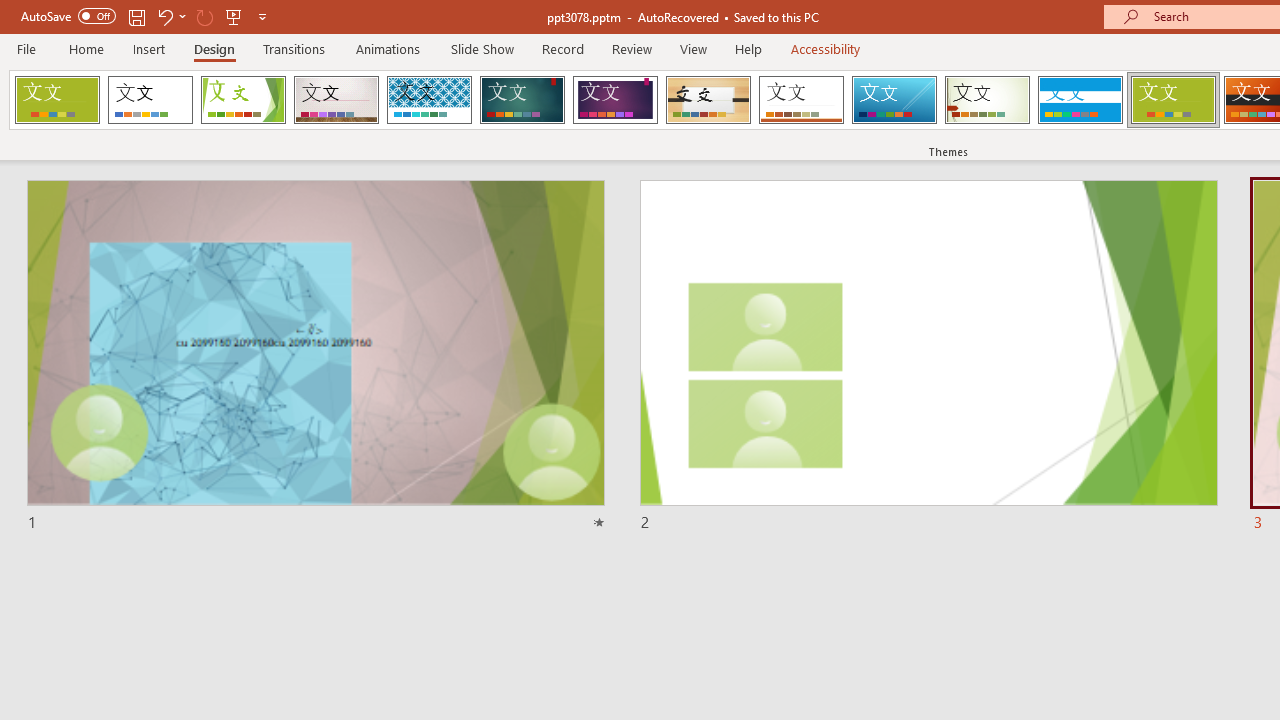 Image resolution: width=1280 pixels, height=720 pixels. What do you see at coordinates (150, 100) in the screenshot?
I see `Office Theme` at bounding box center [150, 100].